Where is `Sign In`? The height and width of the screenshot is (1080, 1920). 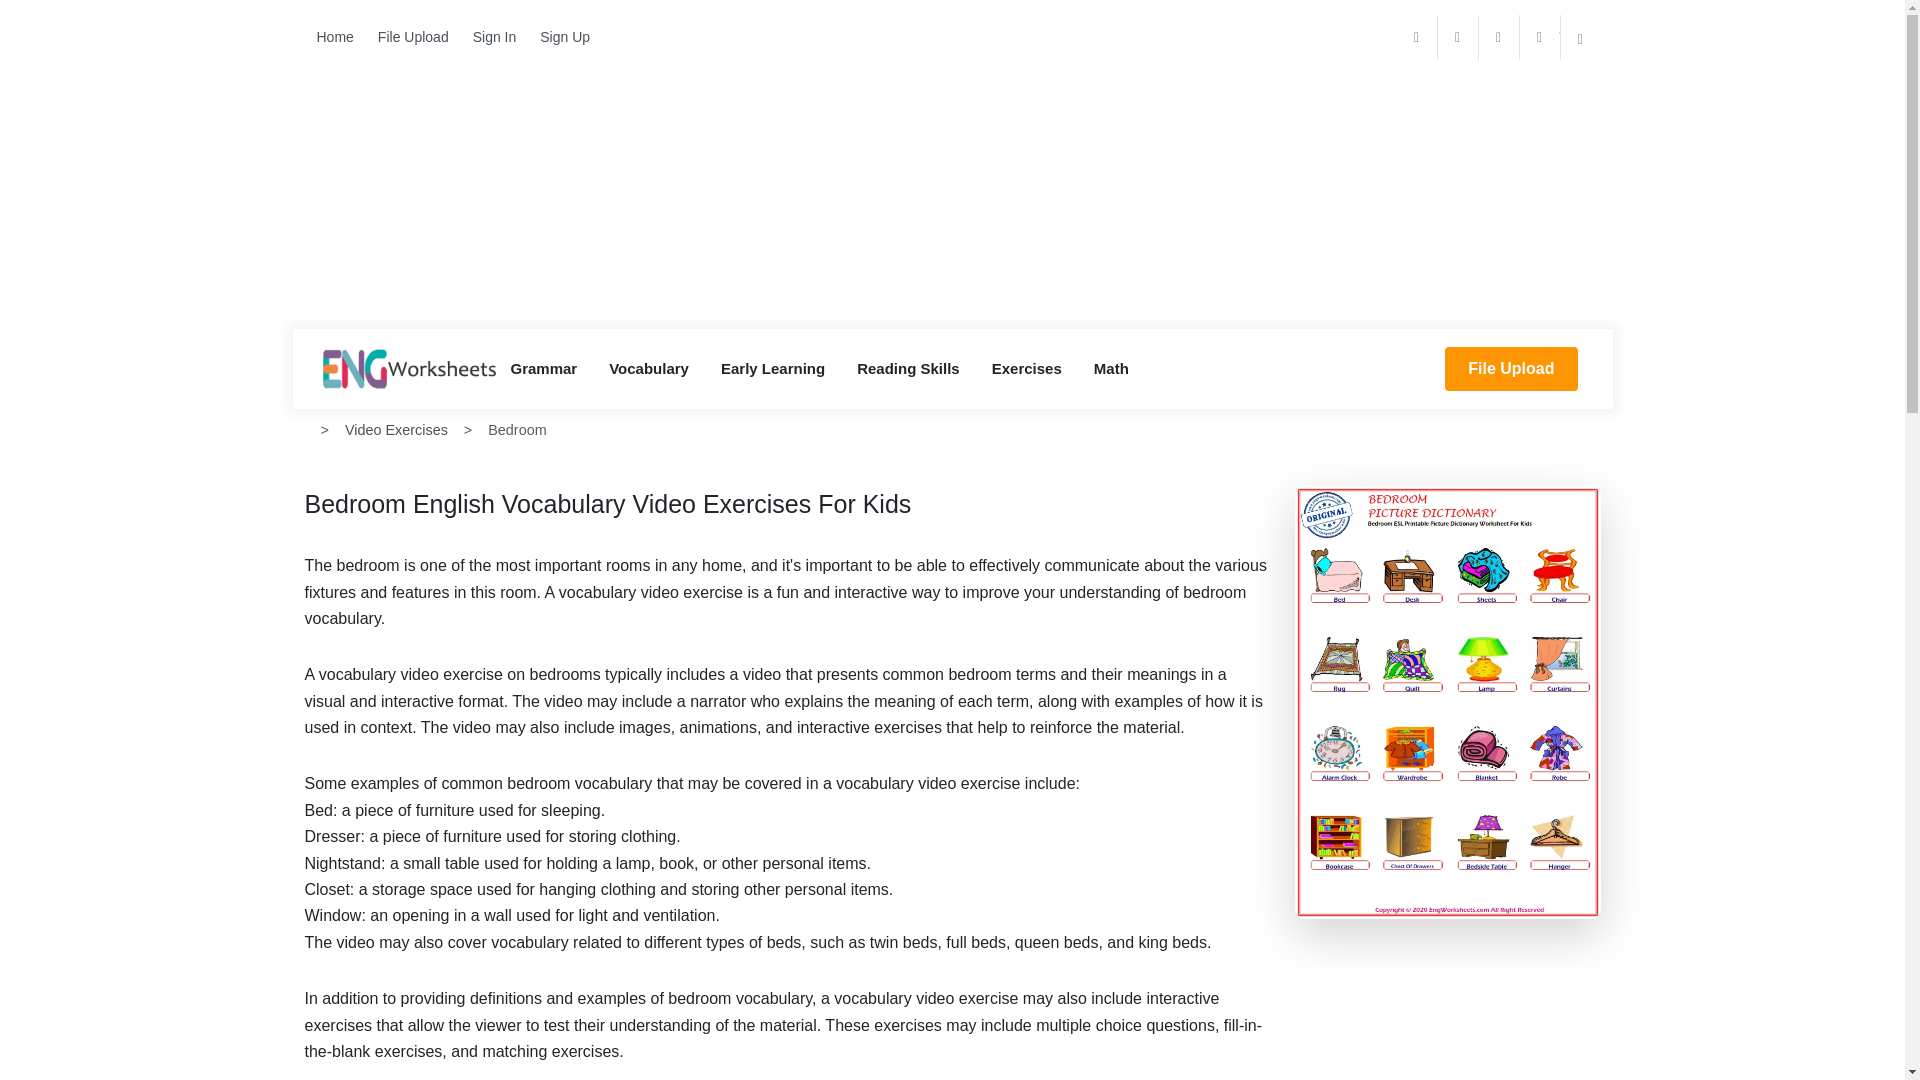 Sign In is located at coordinates (494, 38).